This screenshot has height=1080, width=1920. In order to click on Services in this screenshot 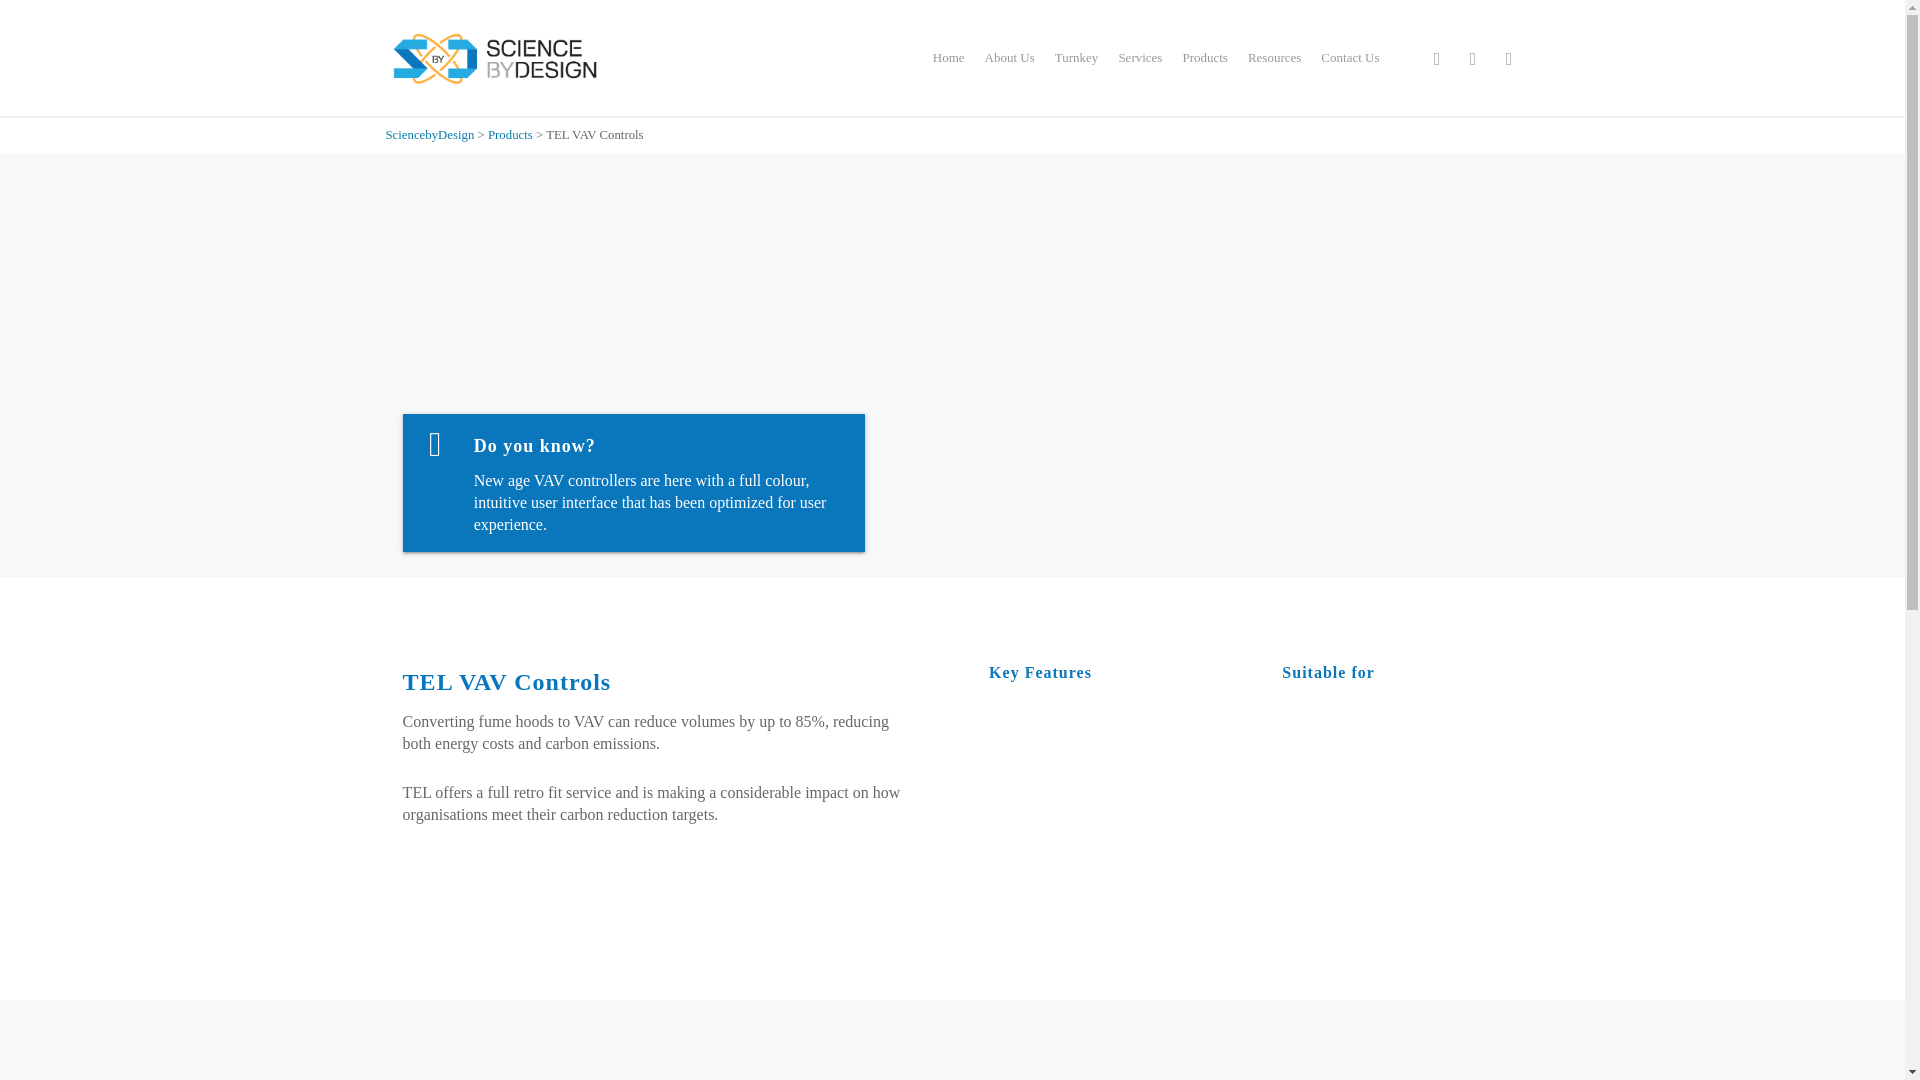, I will do `click(1139, 57)`.